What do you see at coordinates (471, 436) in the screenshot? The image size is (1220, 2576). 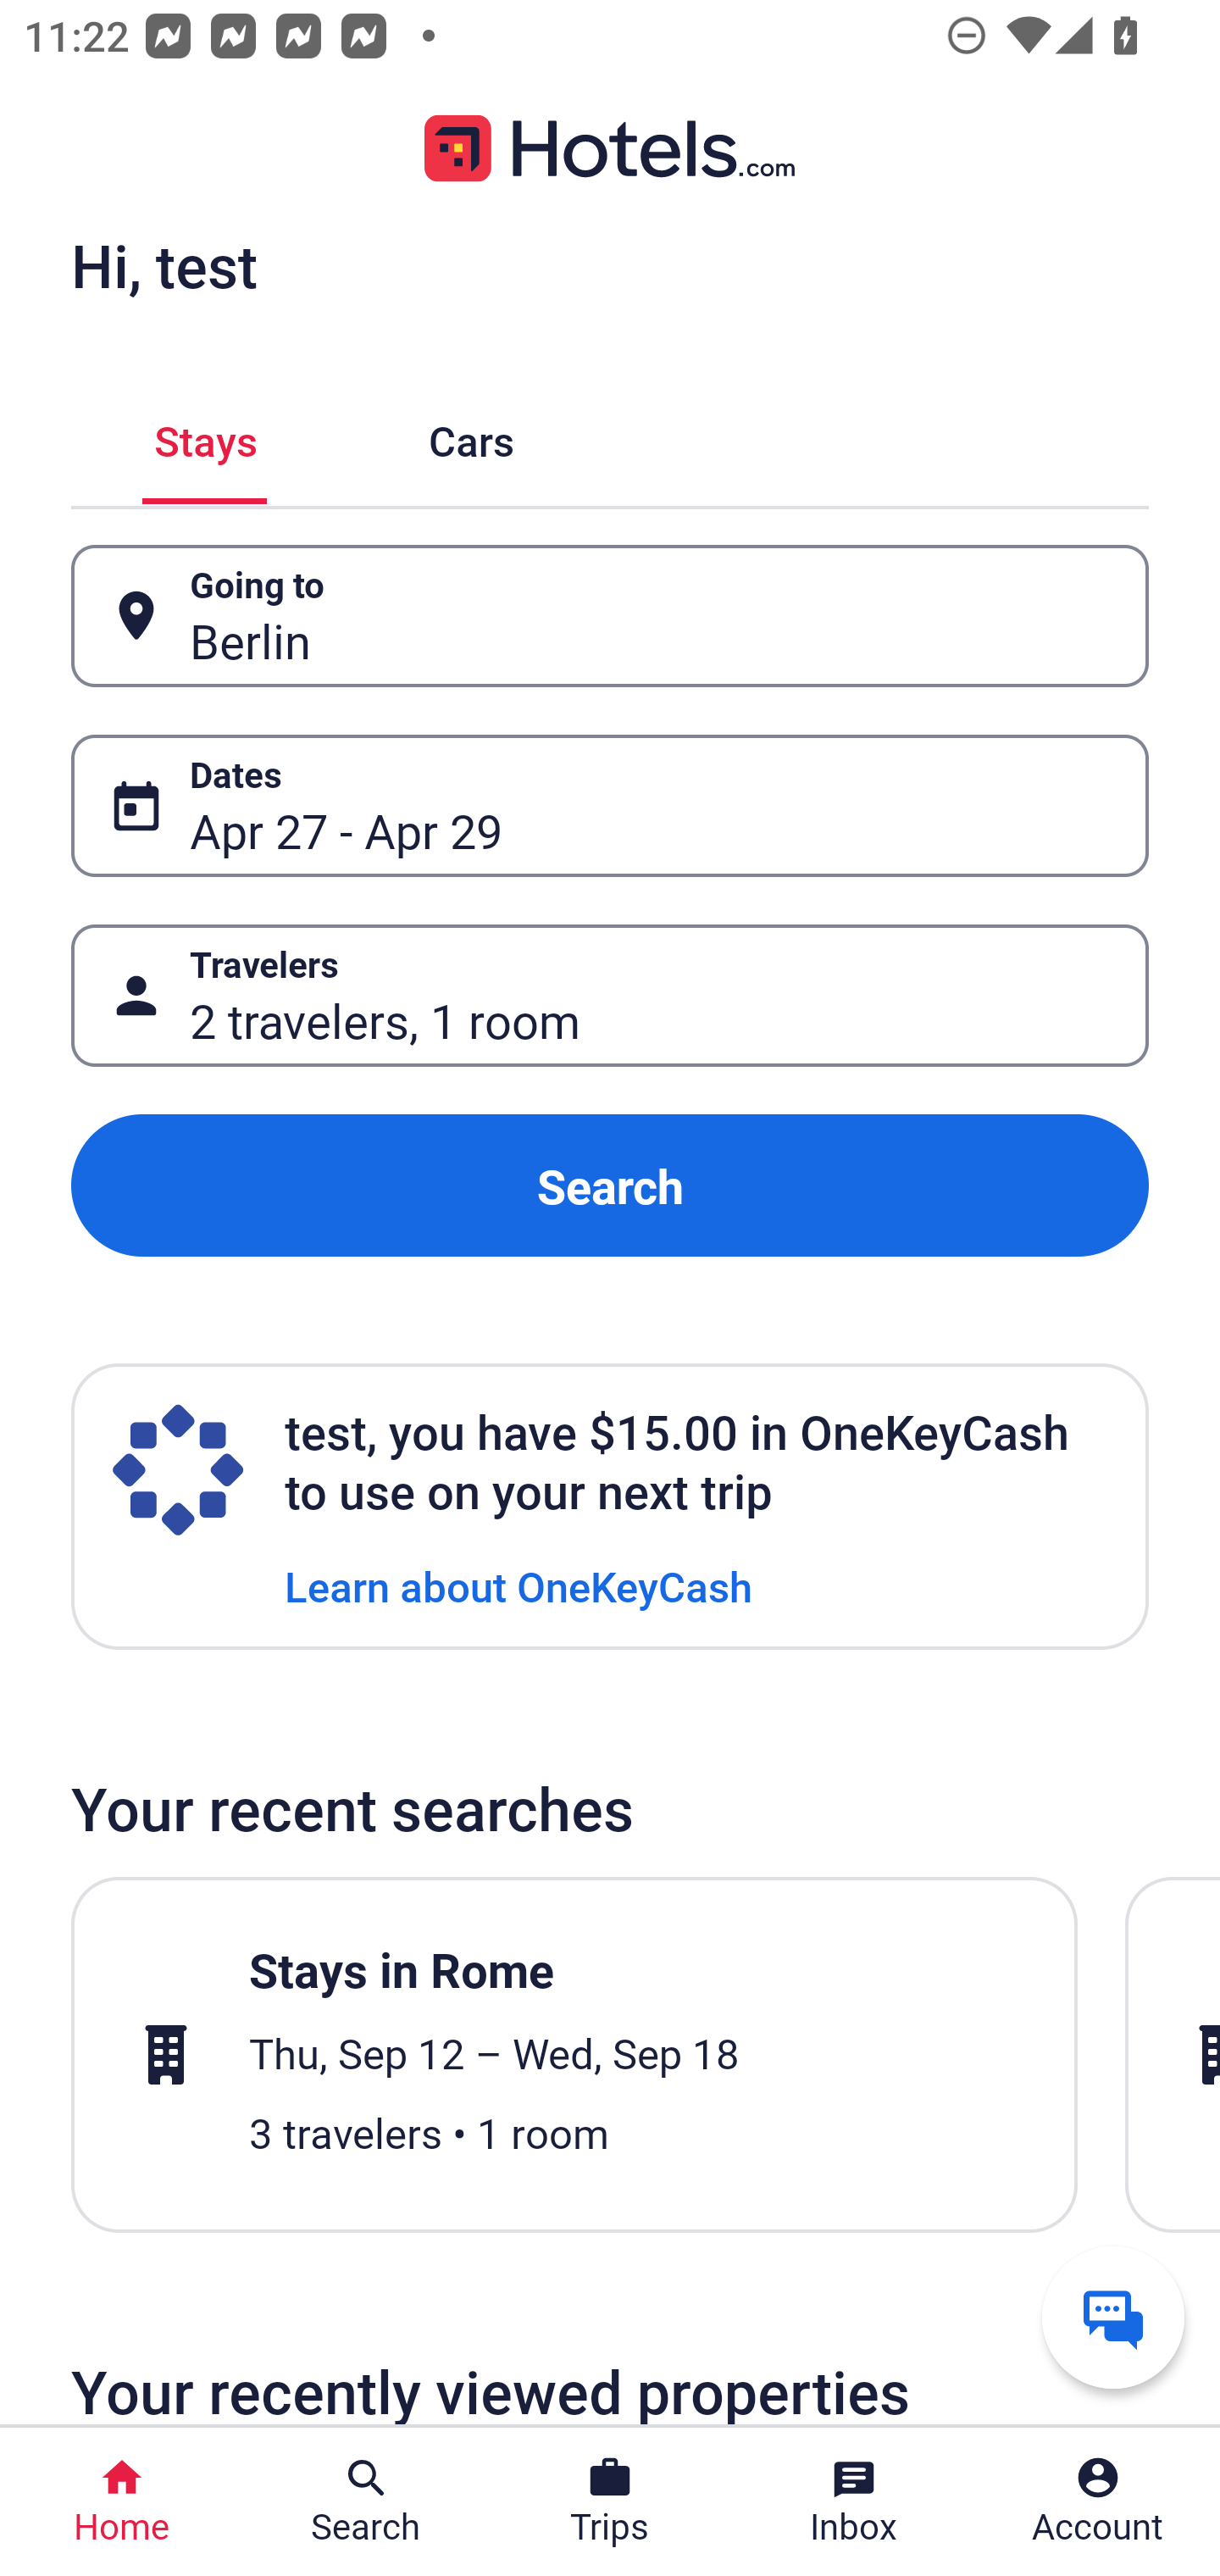 I see `Cars` at bounding box center [471, 436].